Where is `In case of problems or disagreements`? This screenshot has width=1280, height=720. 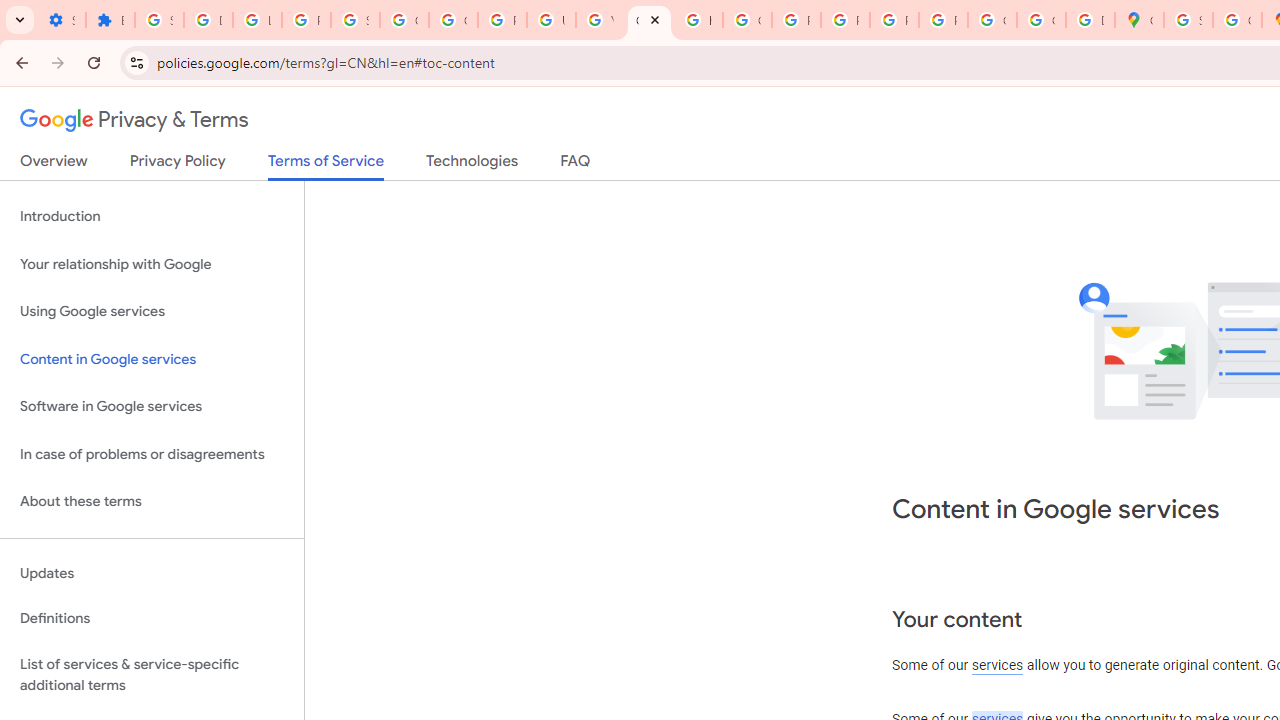
In case of problems or disagreements is located at coordinates (152, 454).